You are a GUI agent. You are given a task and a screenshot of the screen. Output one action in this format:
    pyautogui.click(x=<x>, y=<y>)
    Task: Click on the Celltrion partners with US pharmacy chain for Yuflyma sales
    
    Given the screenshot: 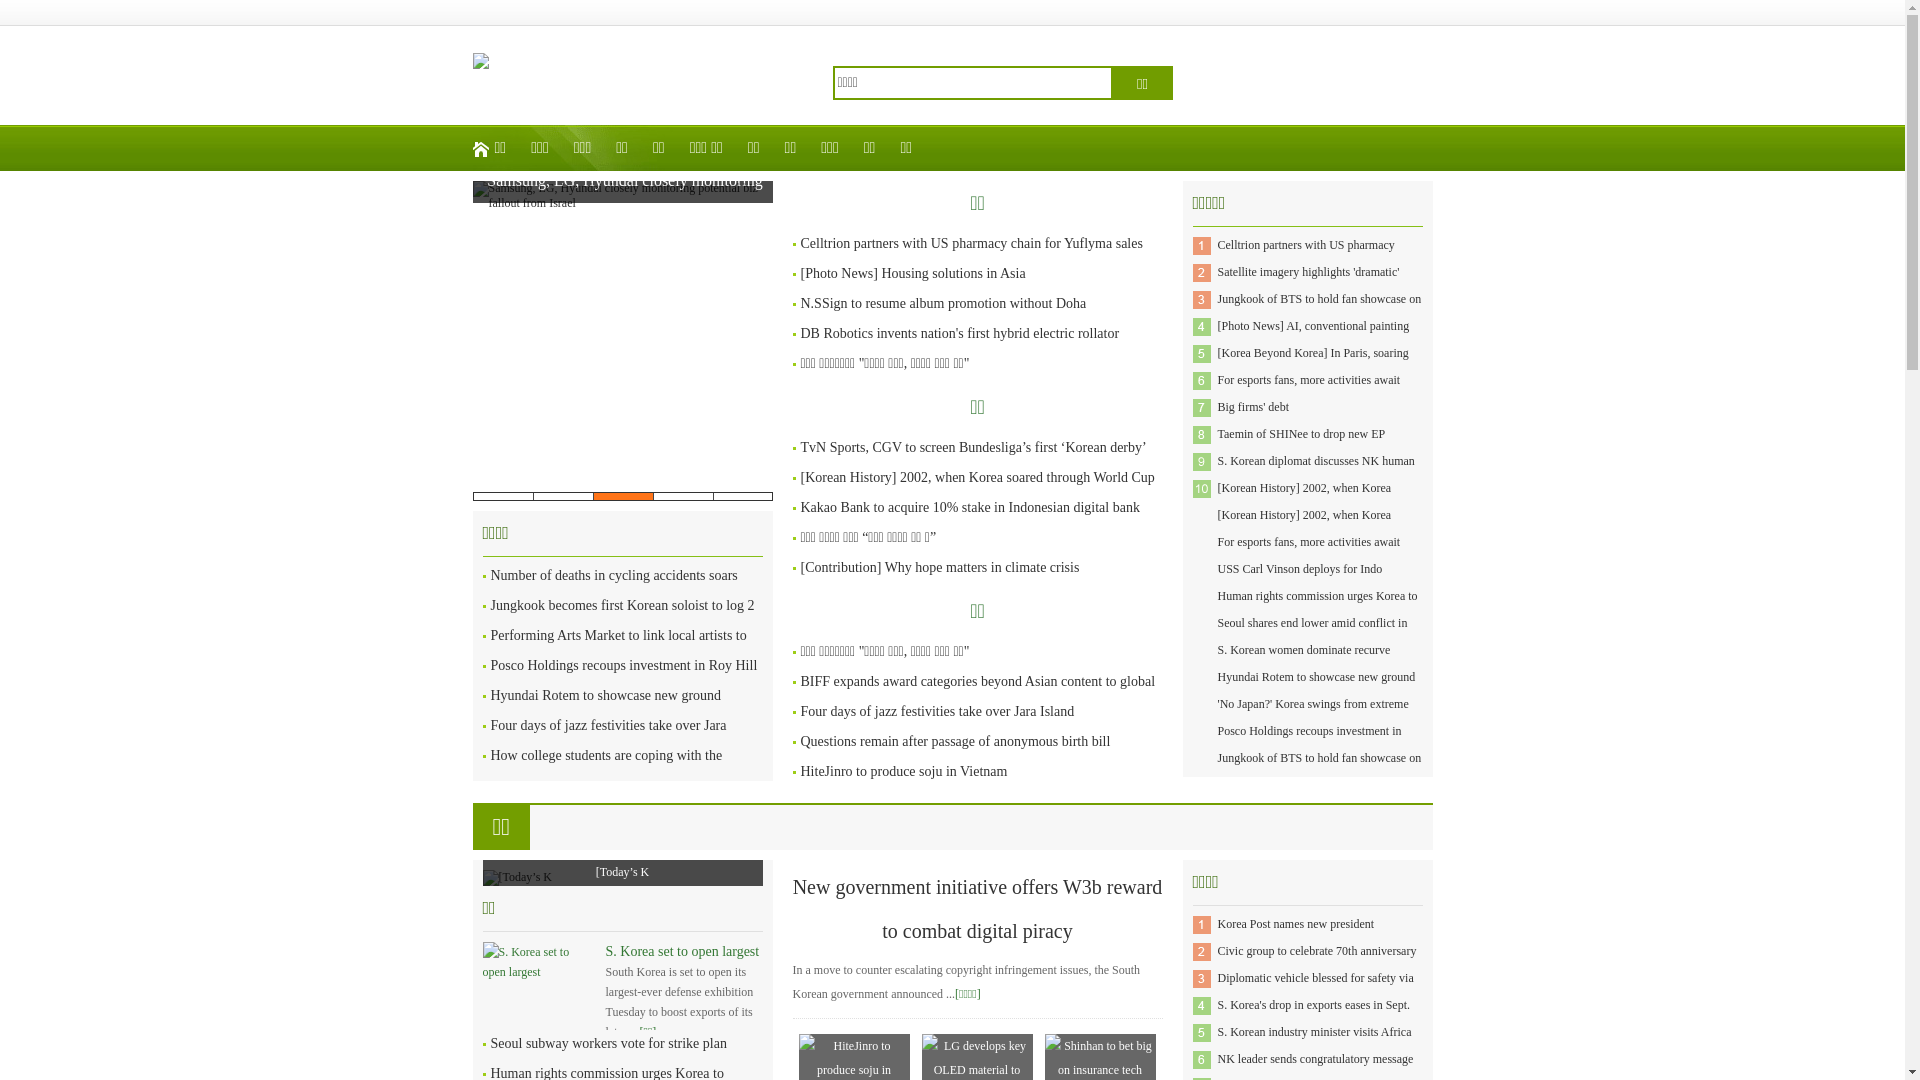 What is the action you would take?
    pyautogui.click(x=971, y=244)
    